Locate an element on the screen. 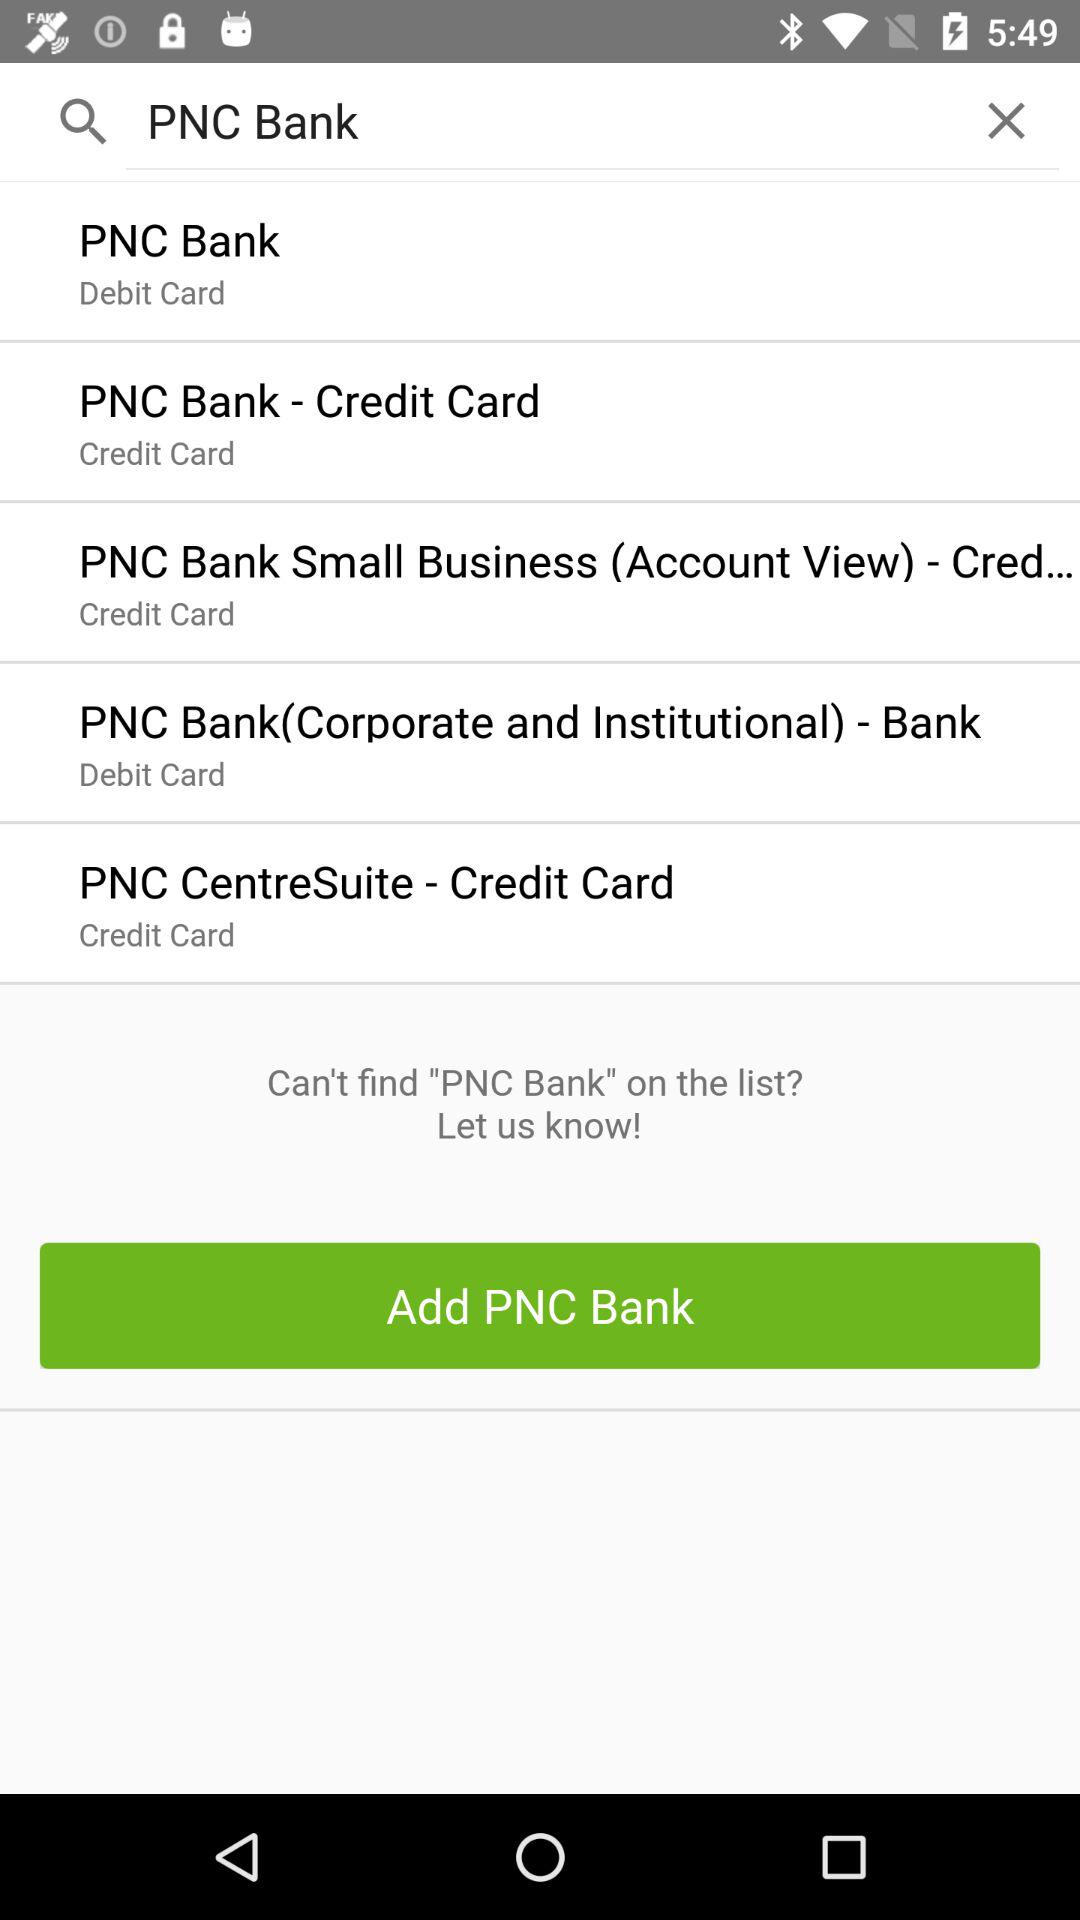  swipe to can t find icon is located at coordinates (539, 1103).